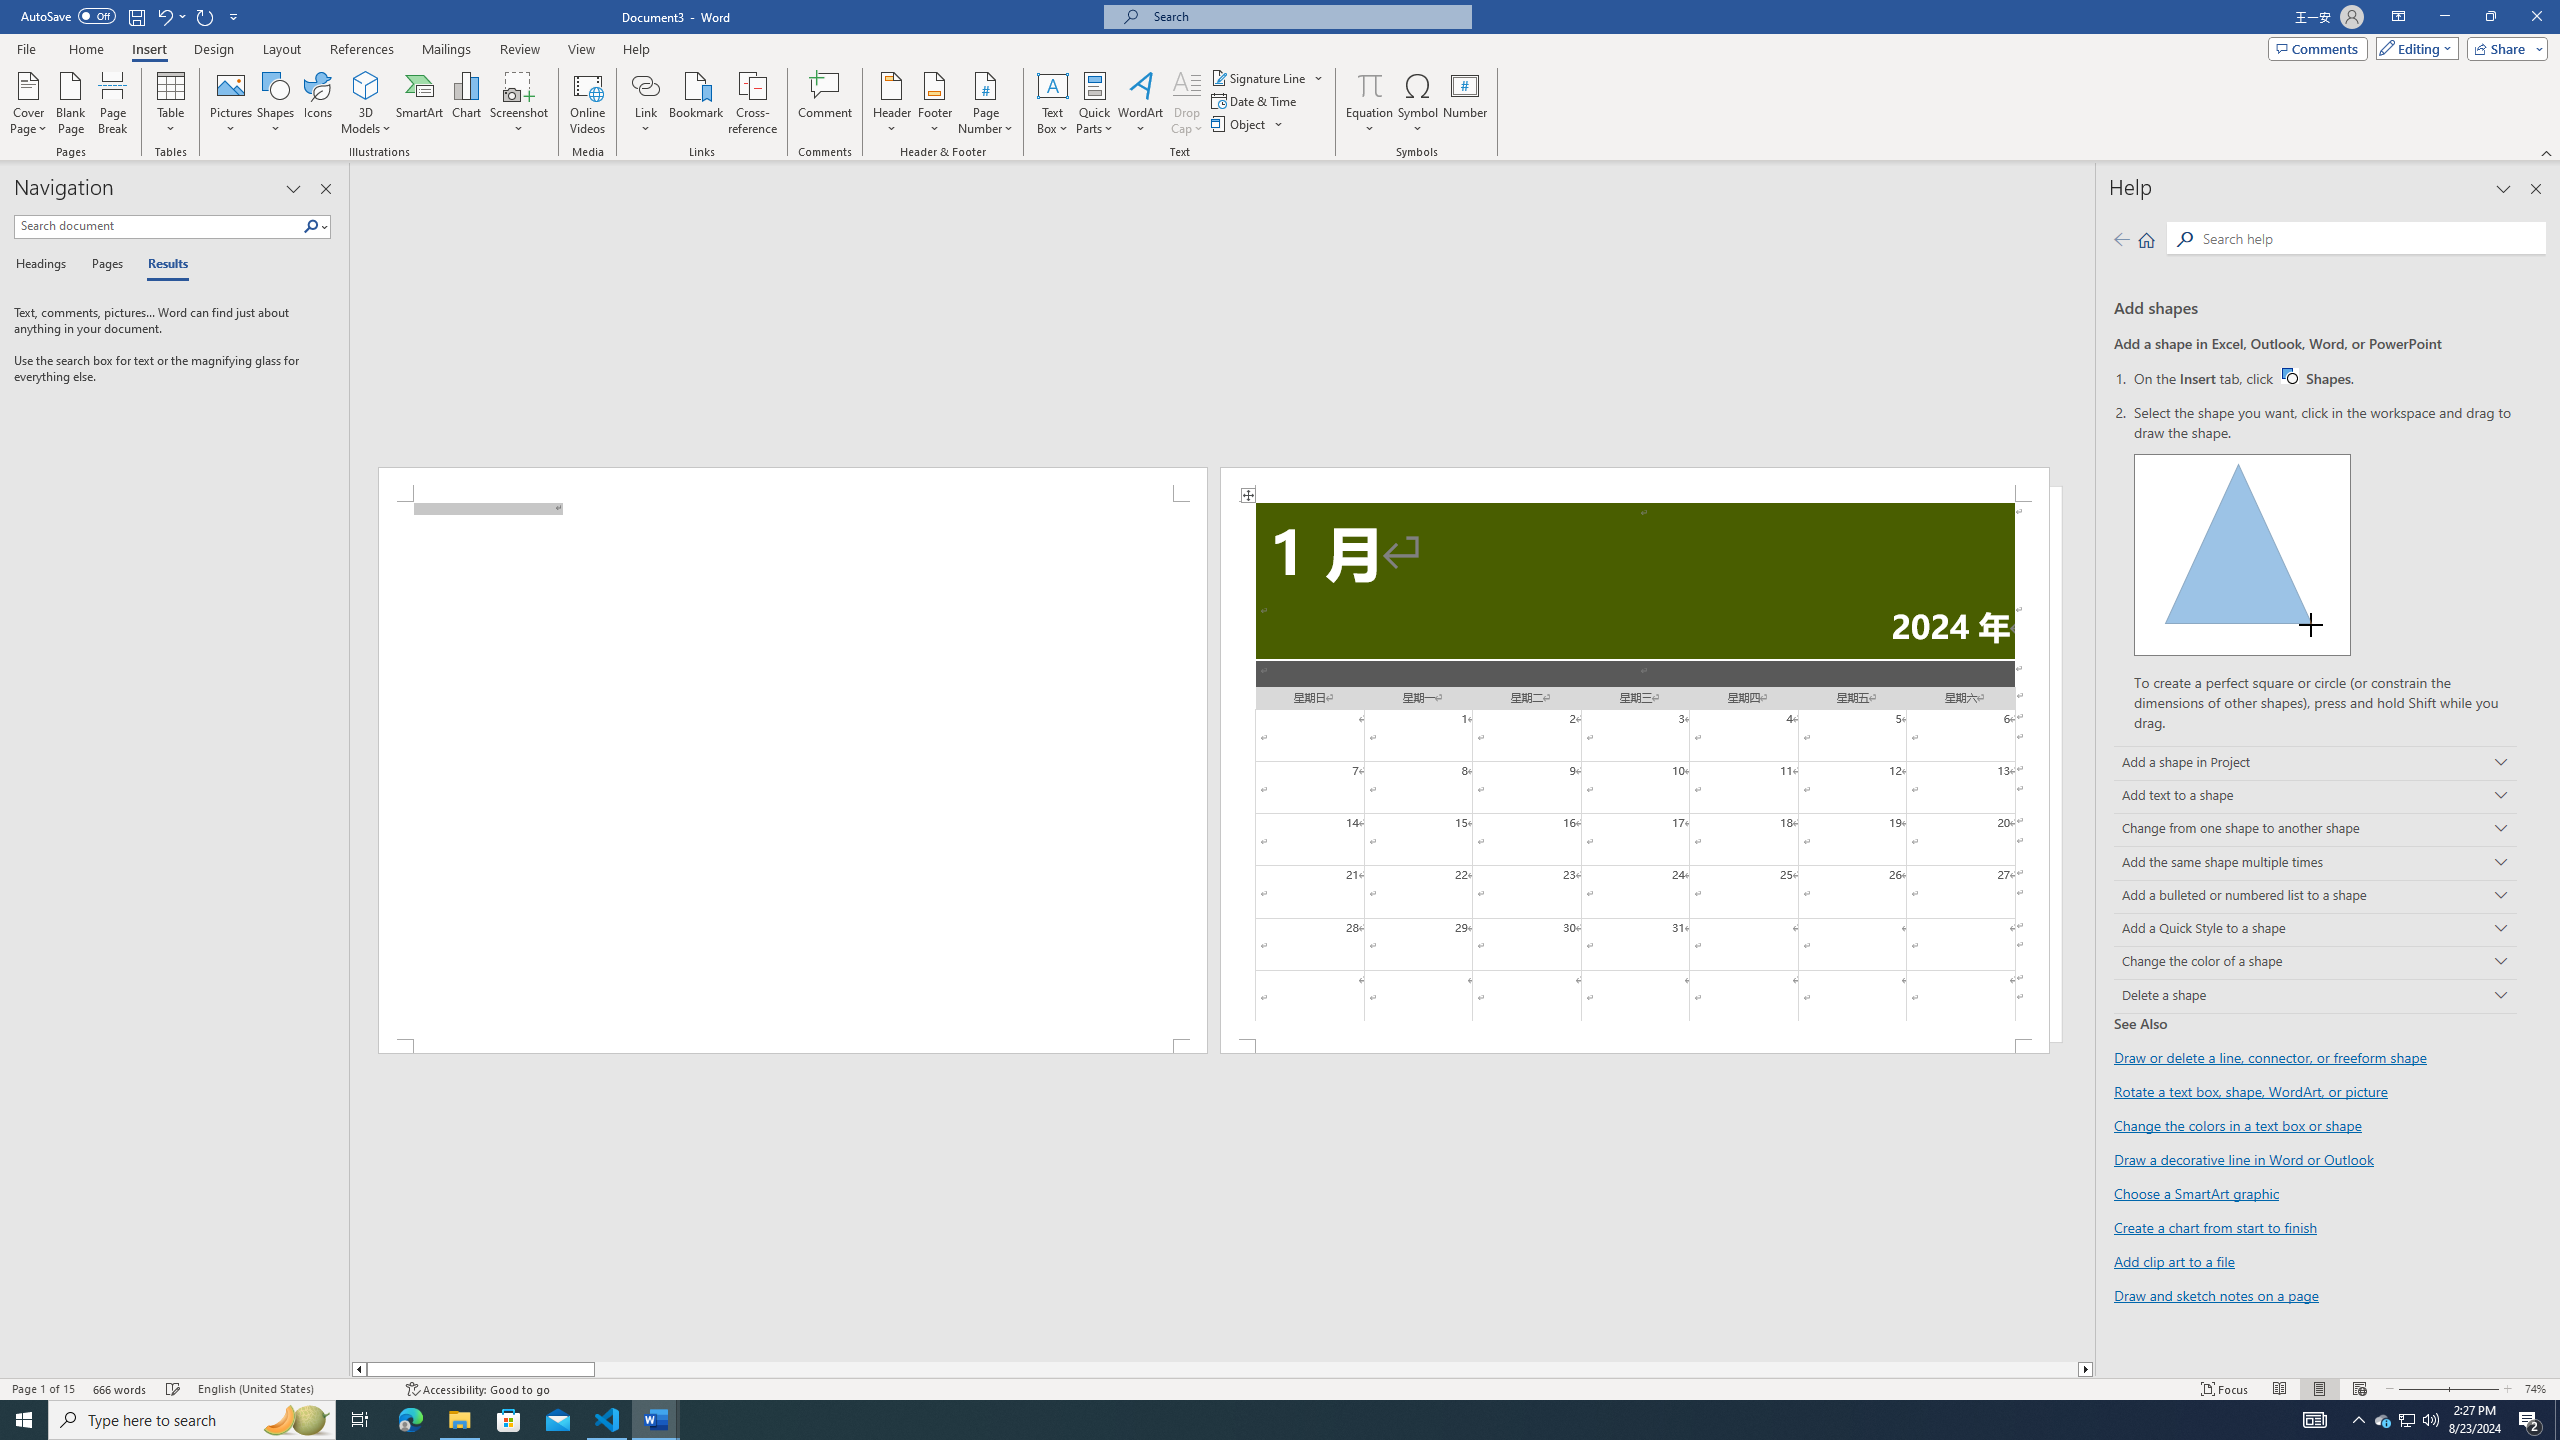 The height and width of the screenshot is (1440, 2560). Describe the element at coordinates (698, 103) in the screenshot. I see `Bookmark...` at that location.